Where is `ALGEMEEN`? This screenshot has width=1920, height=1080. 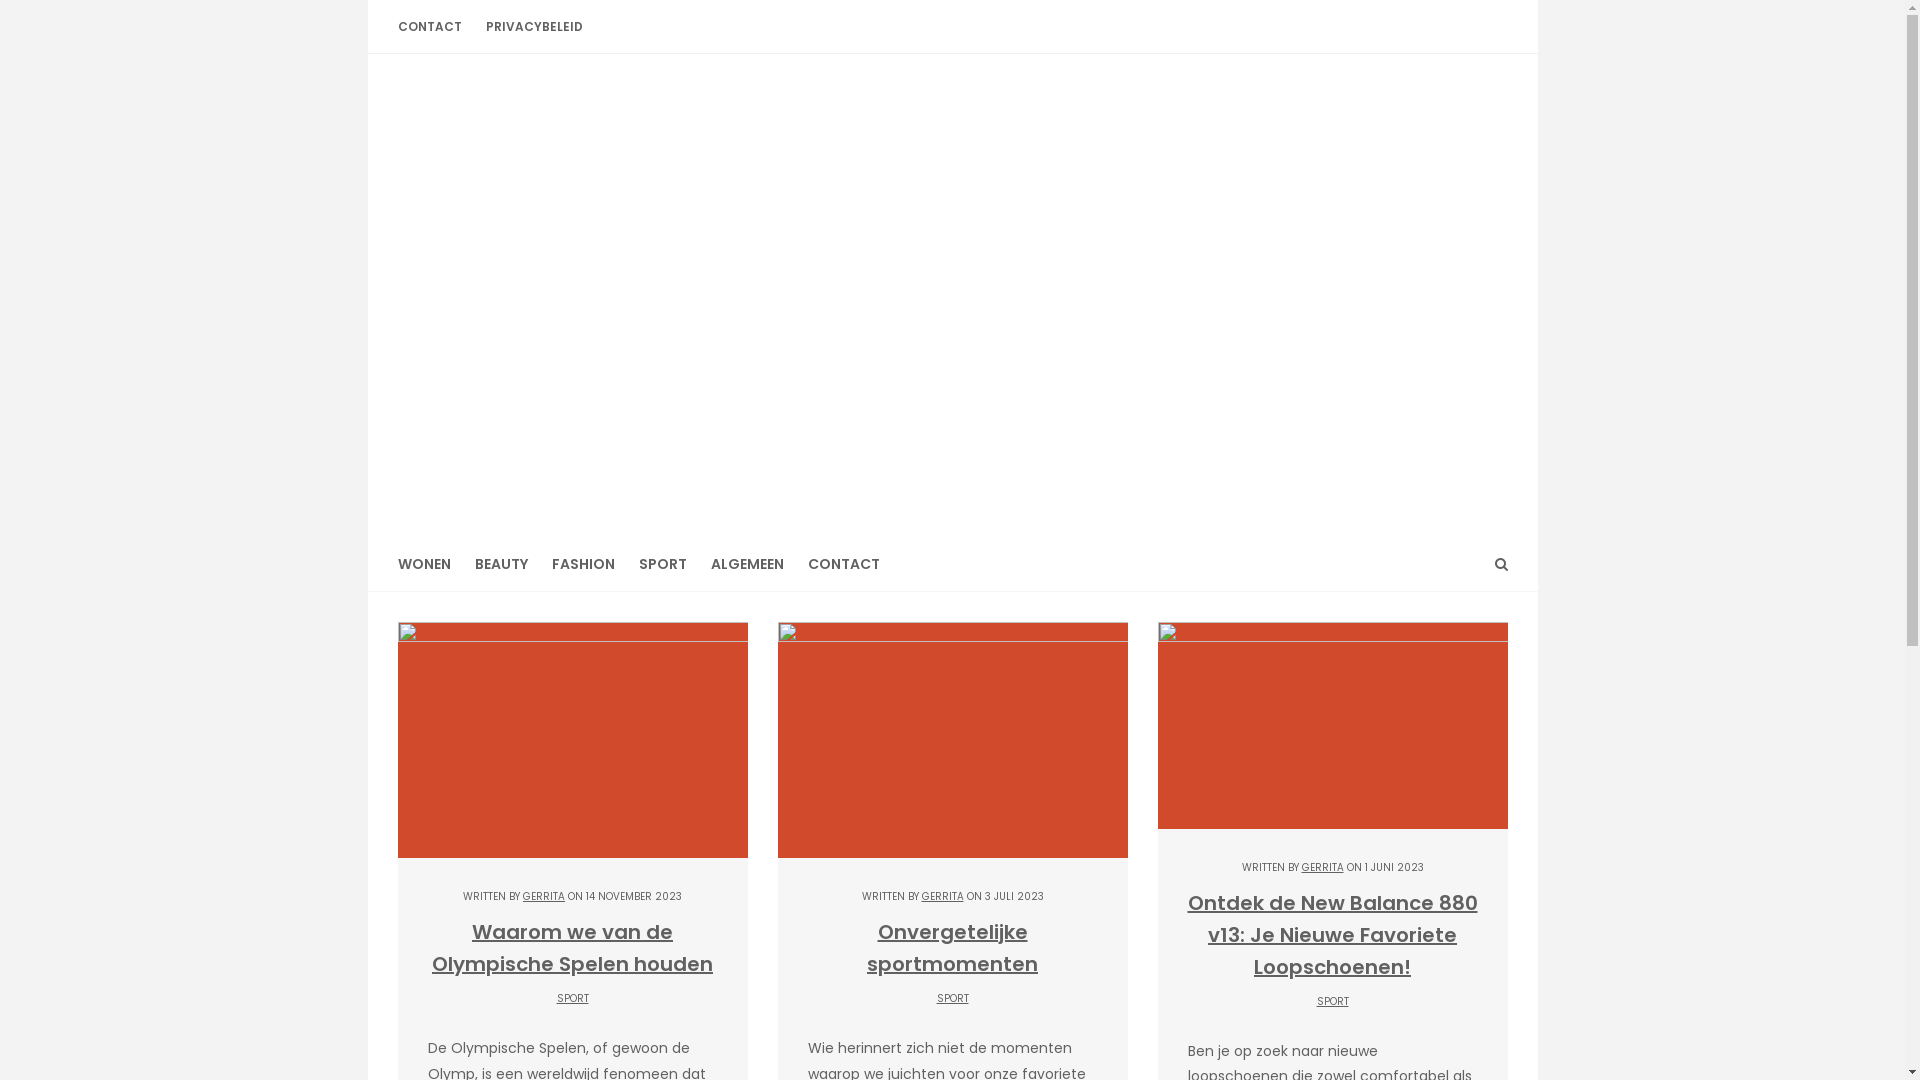 ALGEMEEN is located at coordinates (746, 564).